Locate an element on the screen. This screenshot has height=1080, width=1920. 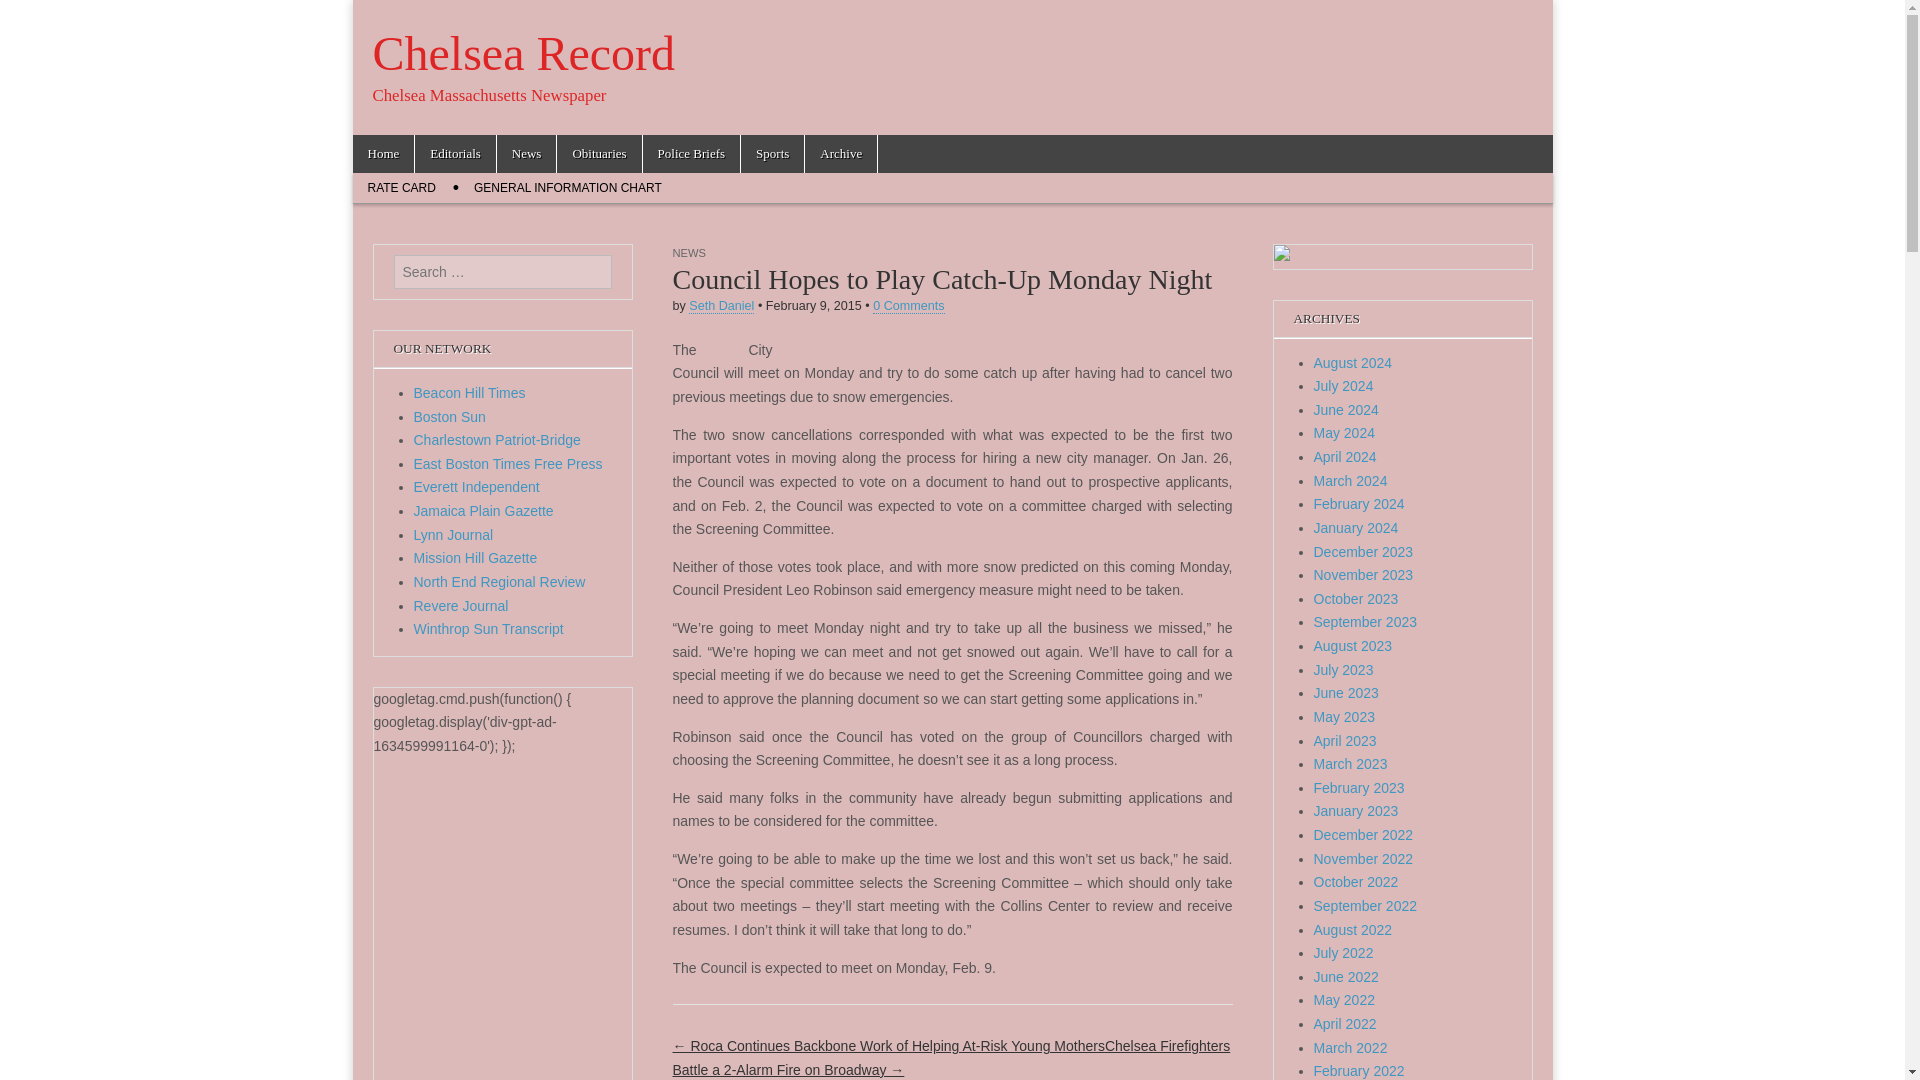
Boston Sun is located at coordinates (450, 417).